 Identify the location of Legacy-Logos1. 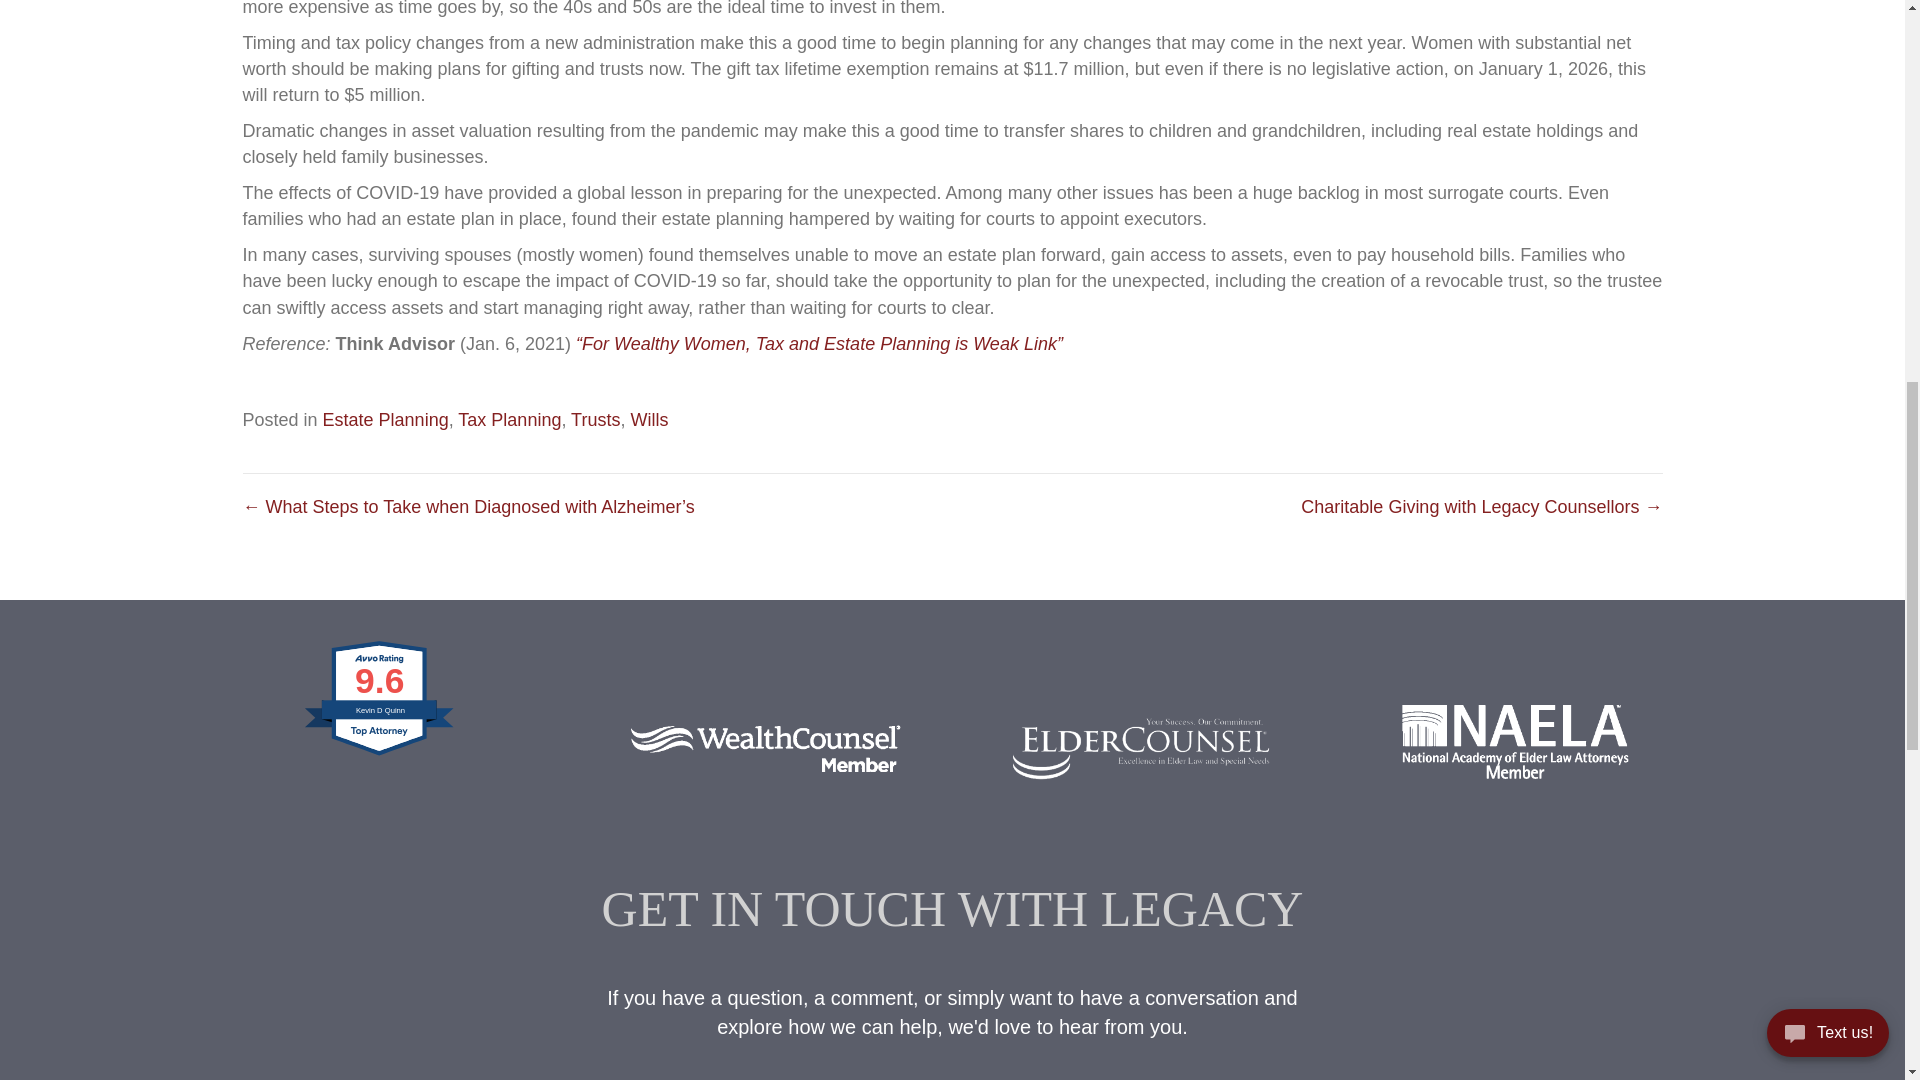
(1139, 742).